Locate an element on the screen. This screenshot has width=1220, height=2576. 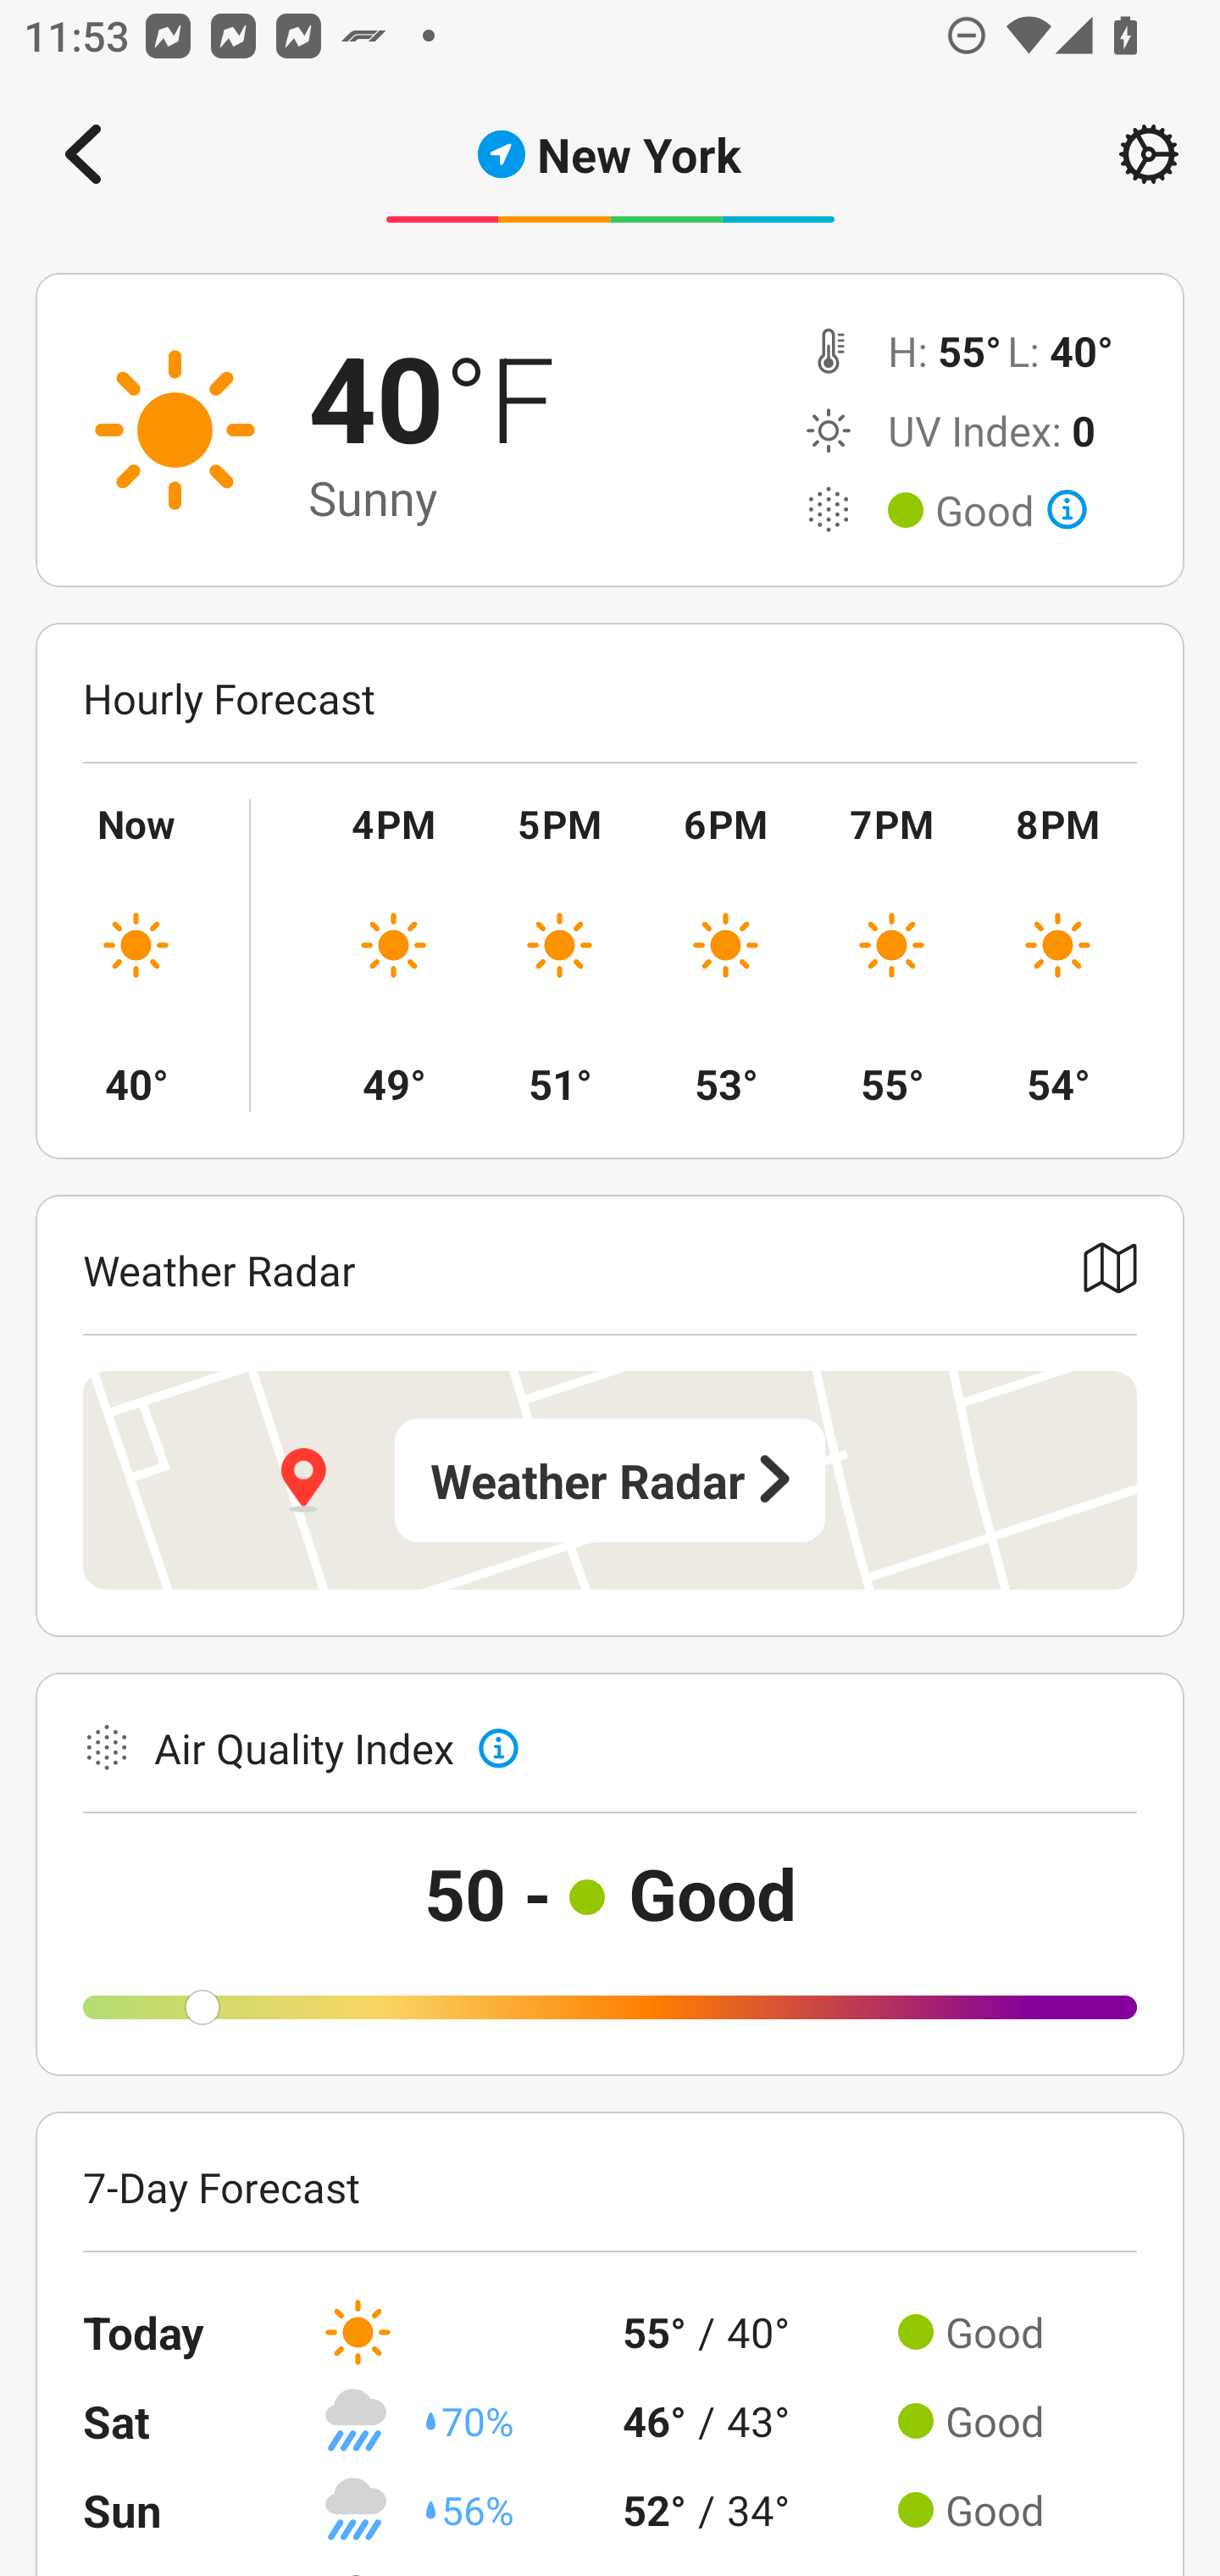
Weather Radar is located at coordinates (610, 1480).